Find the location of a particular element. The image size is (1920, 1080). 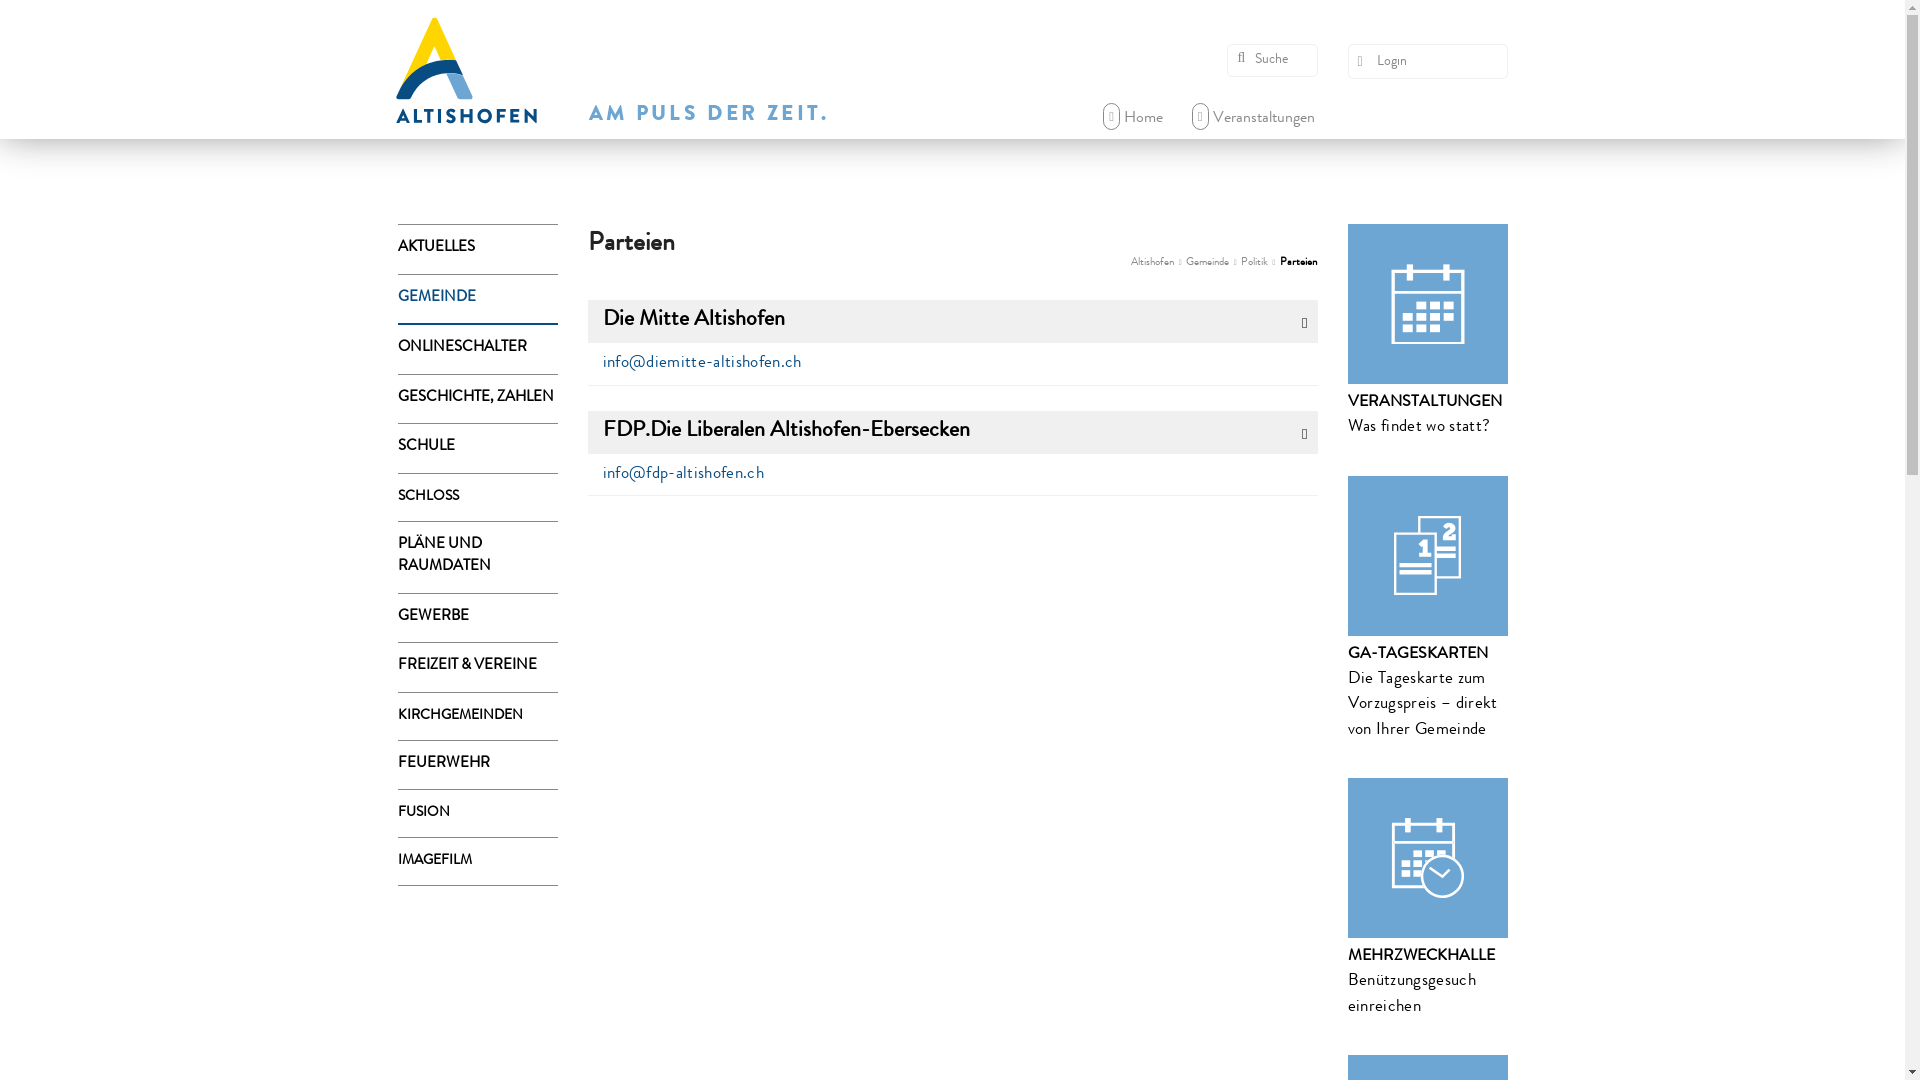

Home is located at coordinates (1133, 119).